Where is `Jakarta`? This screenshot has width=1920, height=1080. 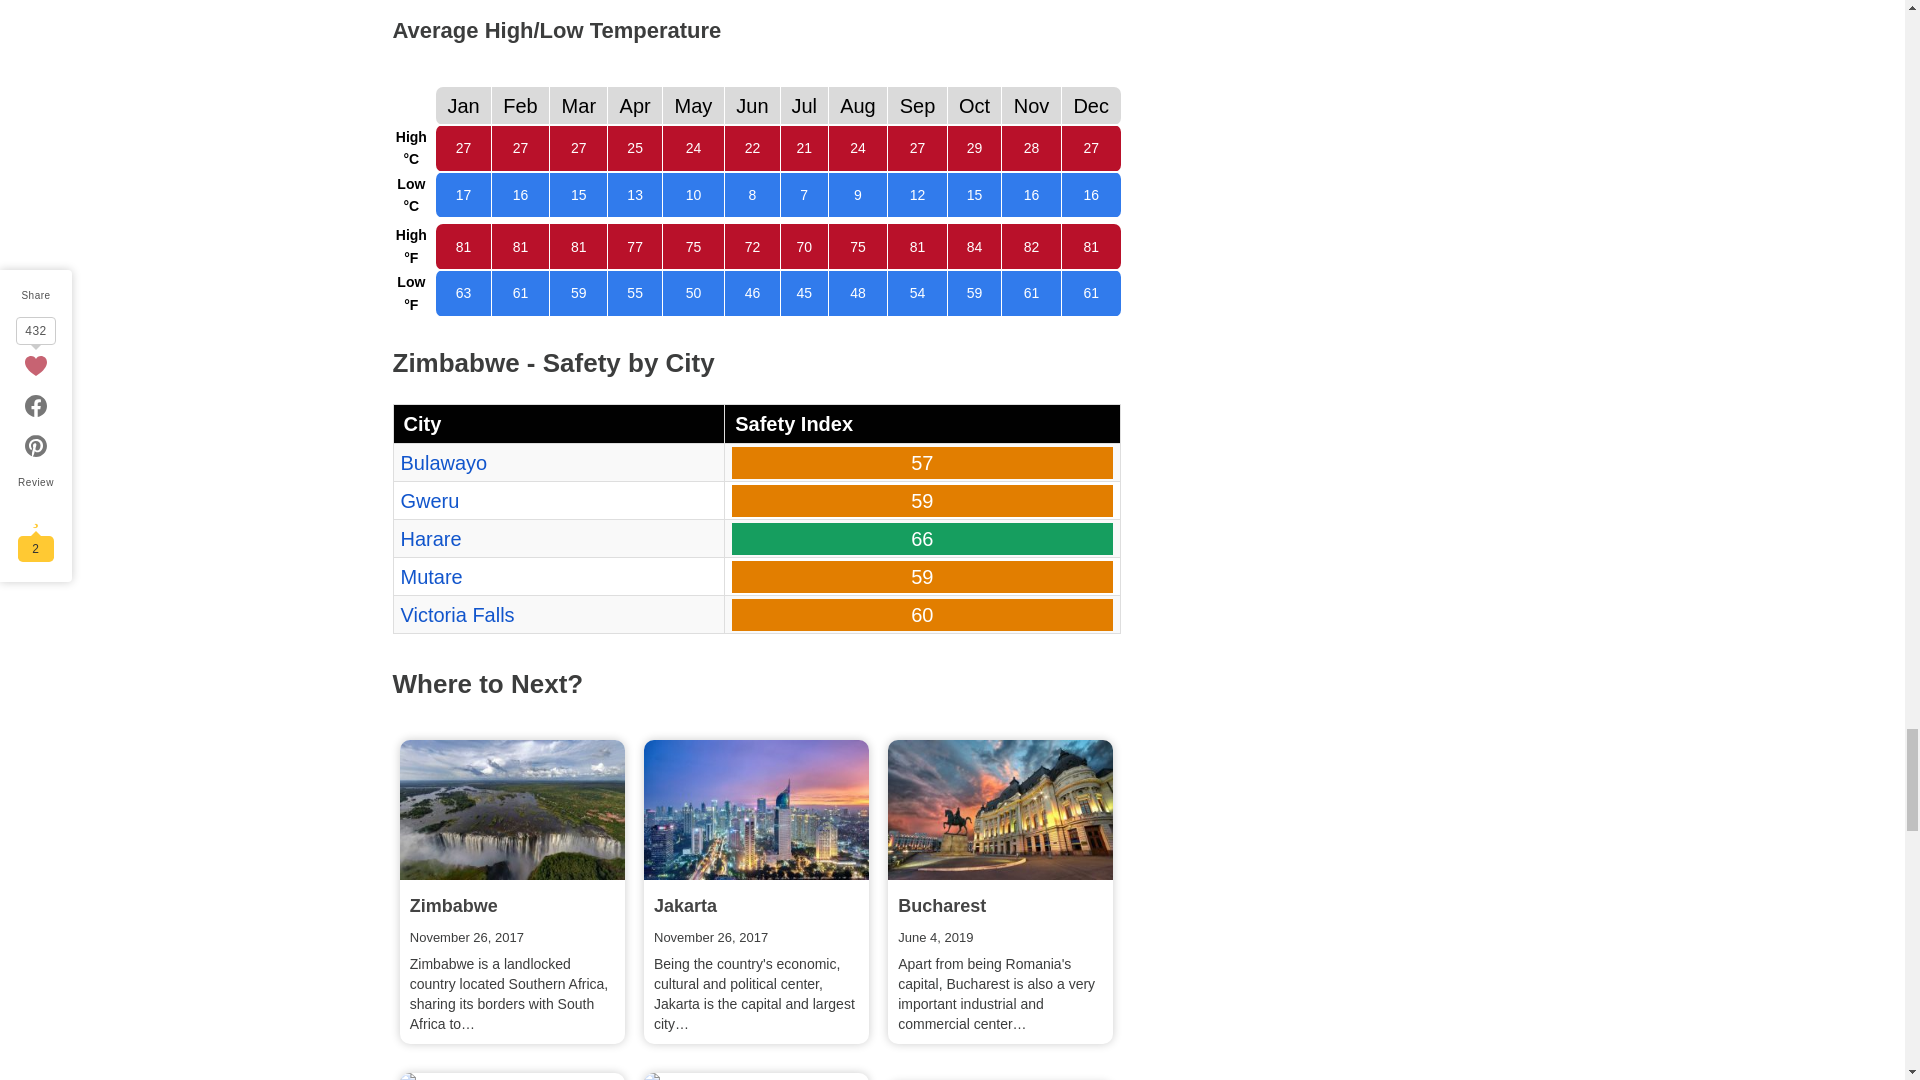
Jakarta is located at coordinates (756, 810).